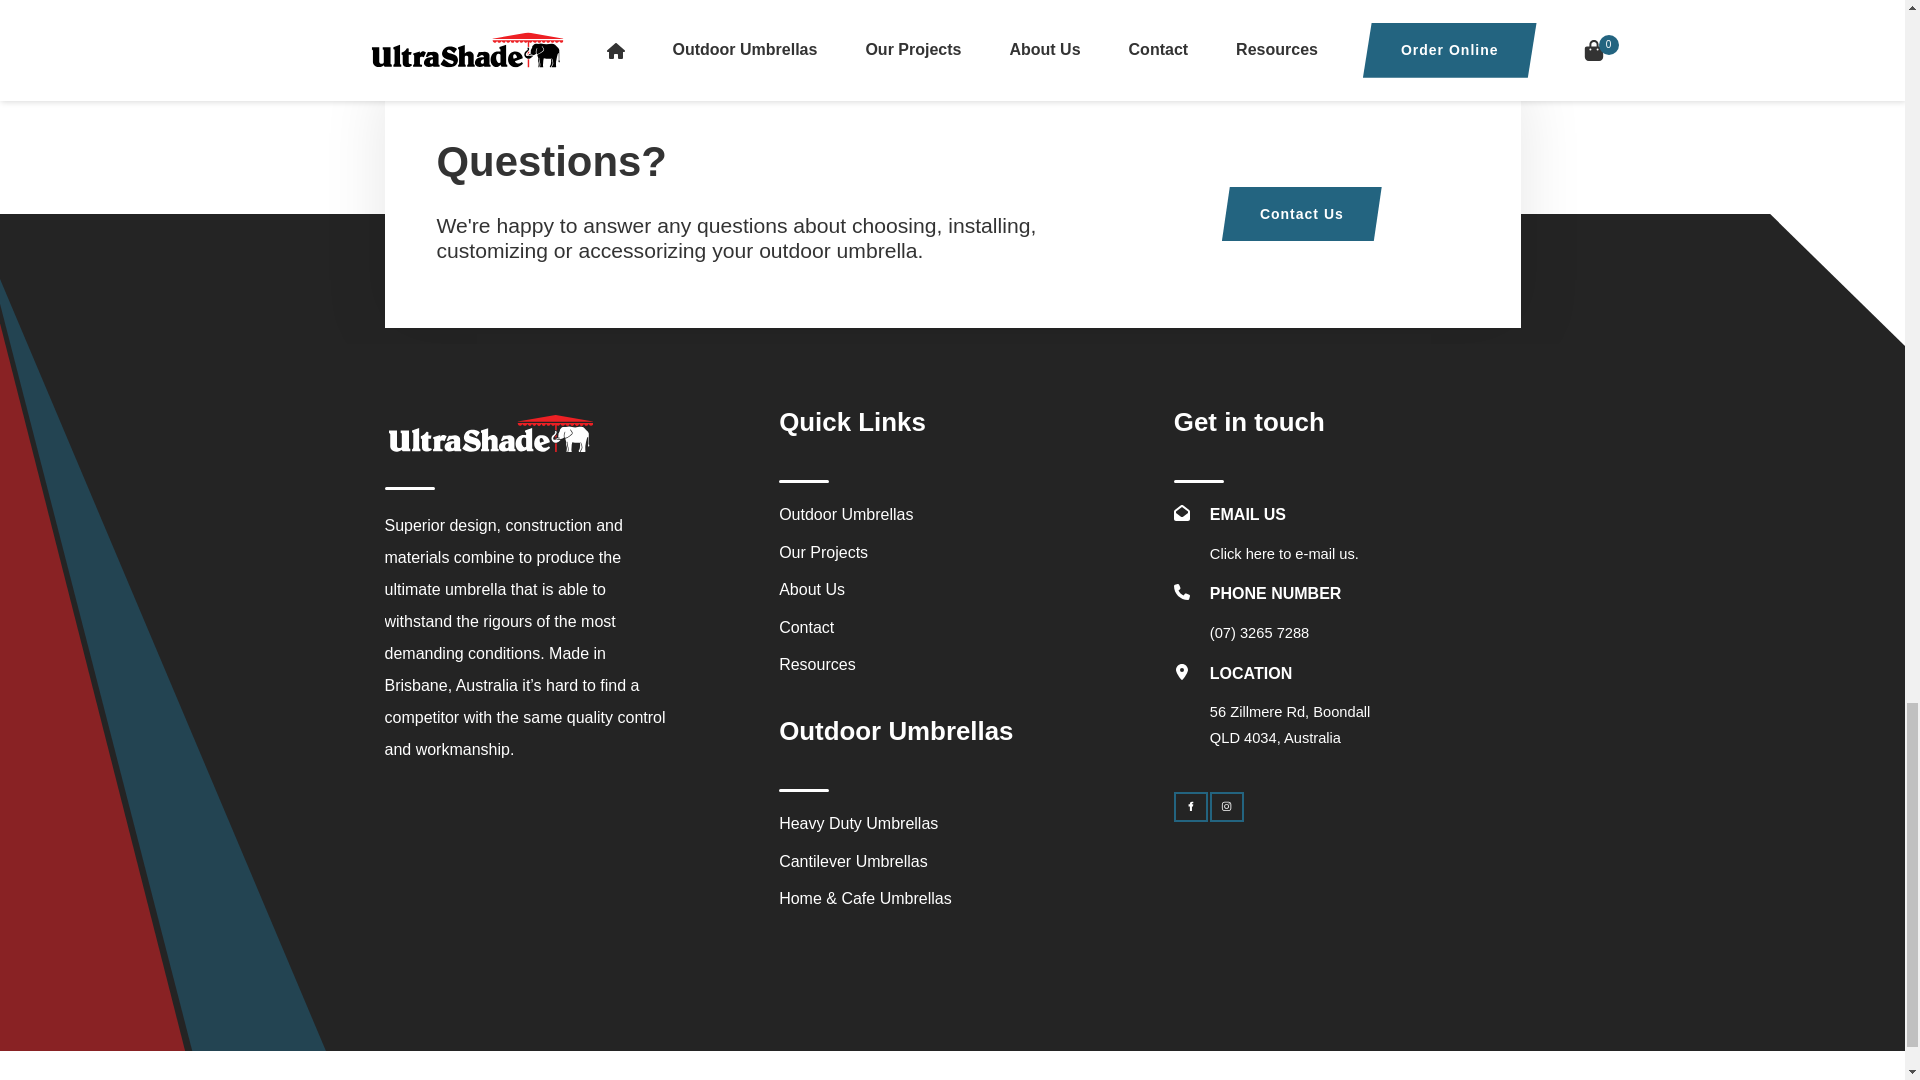 This screenshot has height=1080, width=1920. I want to click on Facebook, so click(1190, 806).